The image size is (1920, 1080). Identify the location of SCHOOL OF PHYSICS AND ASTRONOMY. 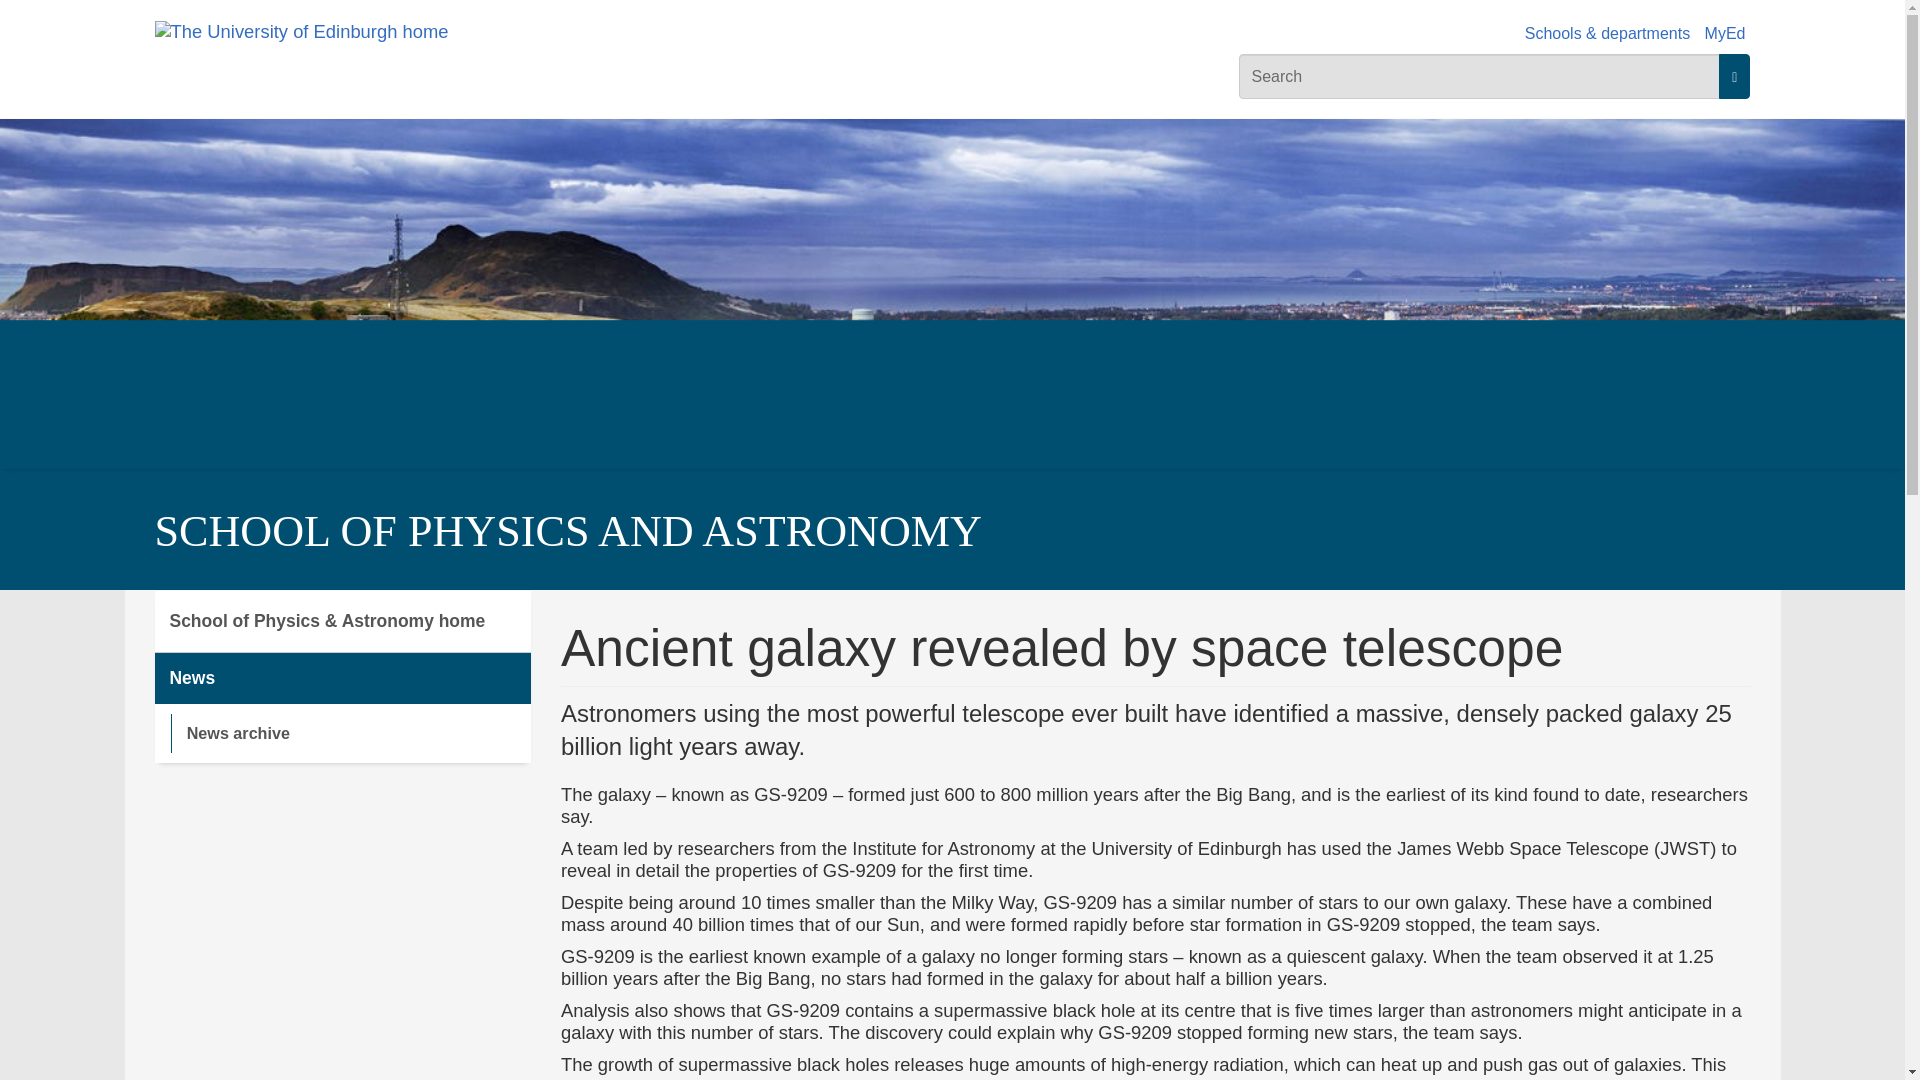
(567, 531).